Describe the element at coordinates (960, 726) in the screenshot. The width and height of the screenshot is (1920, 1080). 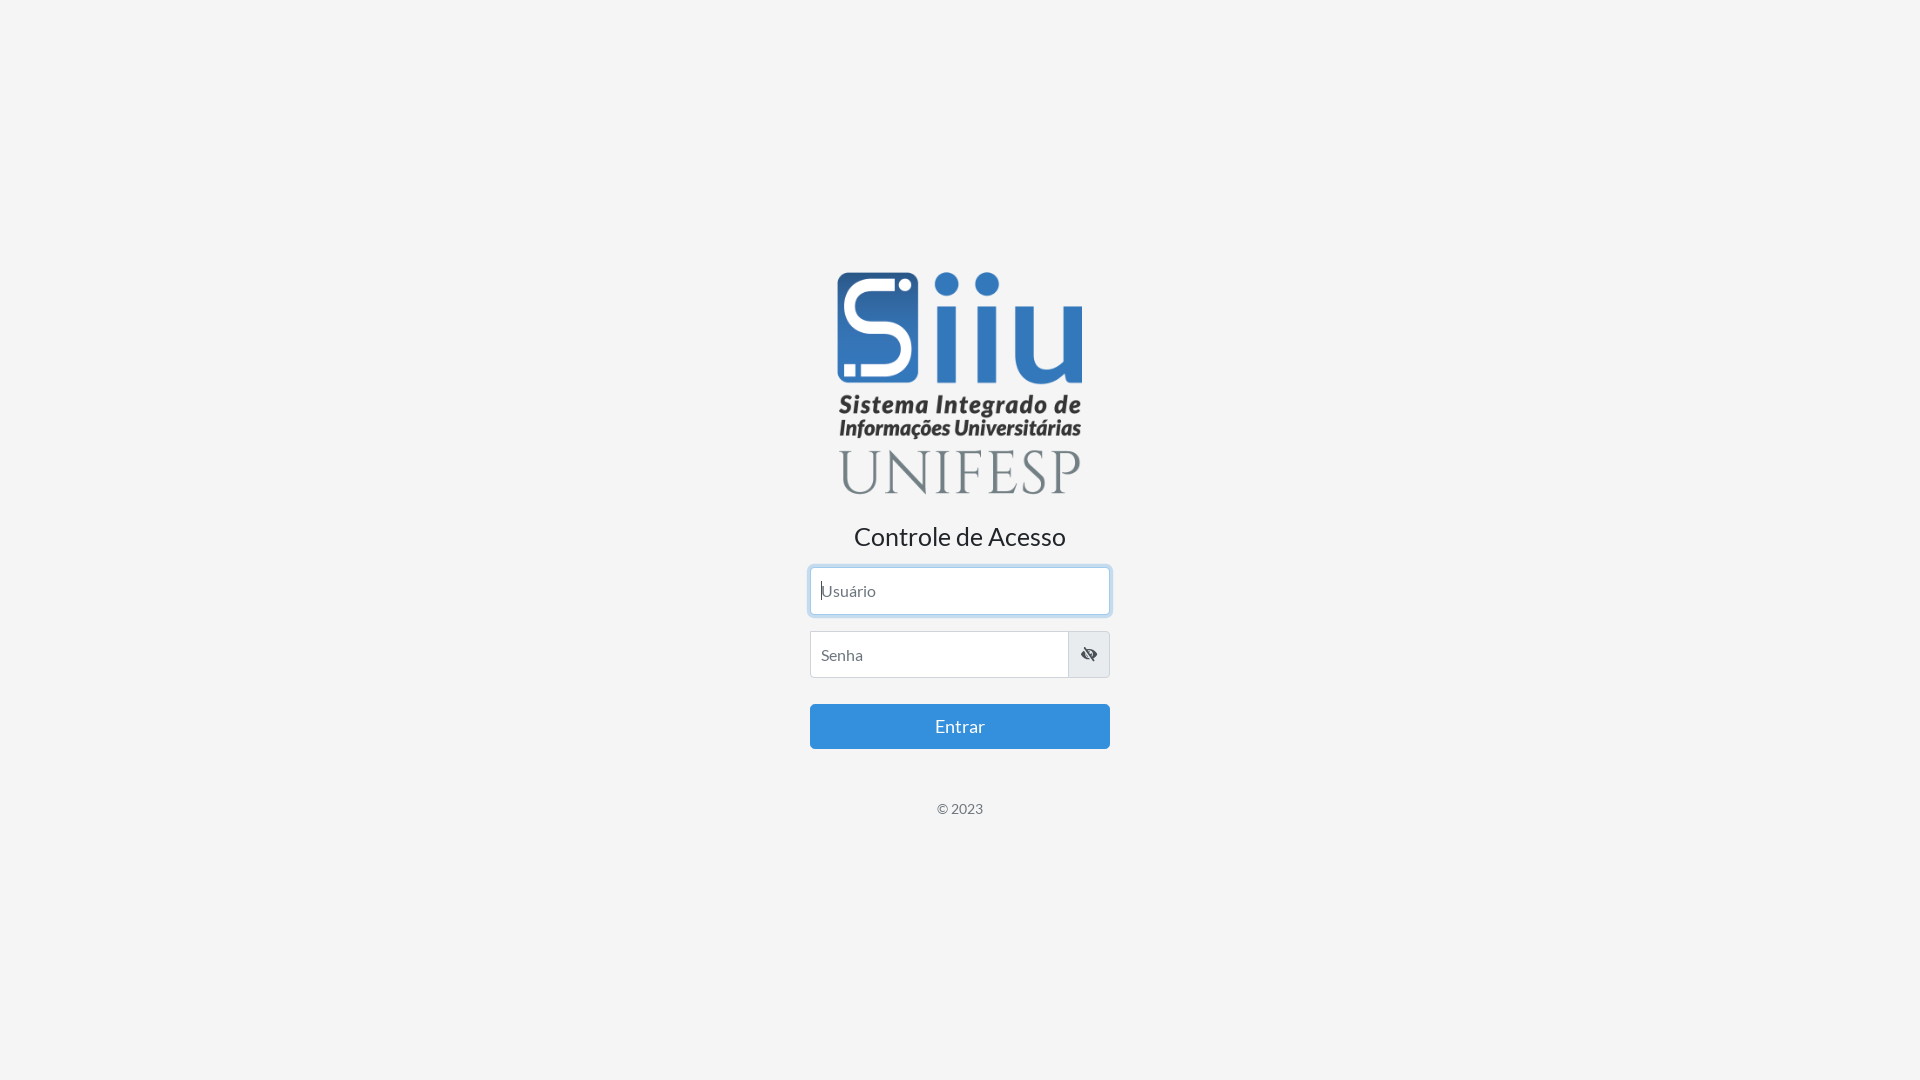
I see `Entrar` at that location.